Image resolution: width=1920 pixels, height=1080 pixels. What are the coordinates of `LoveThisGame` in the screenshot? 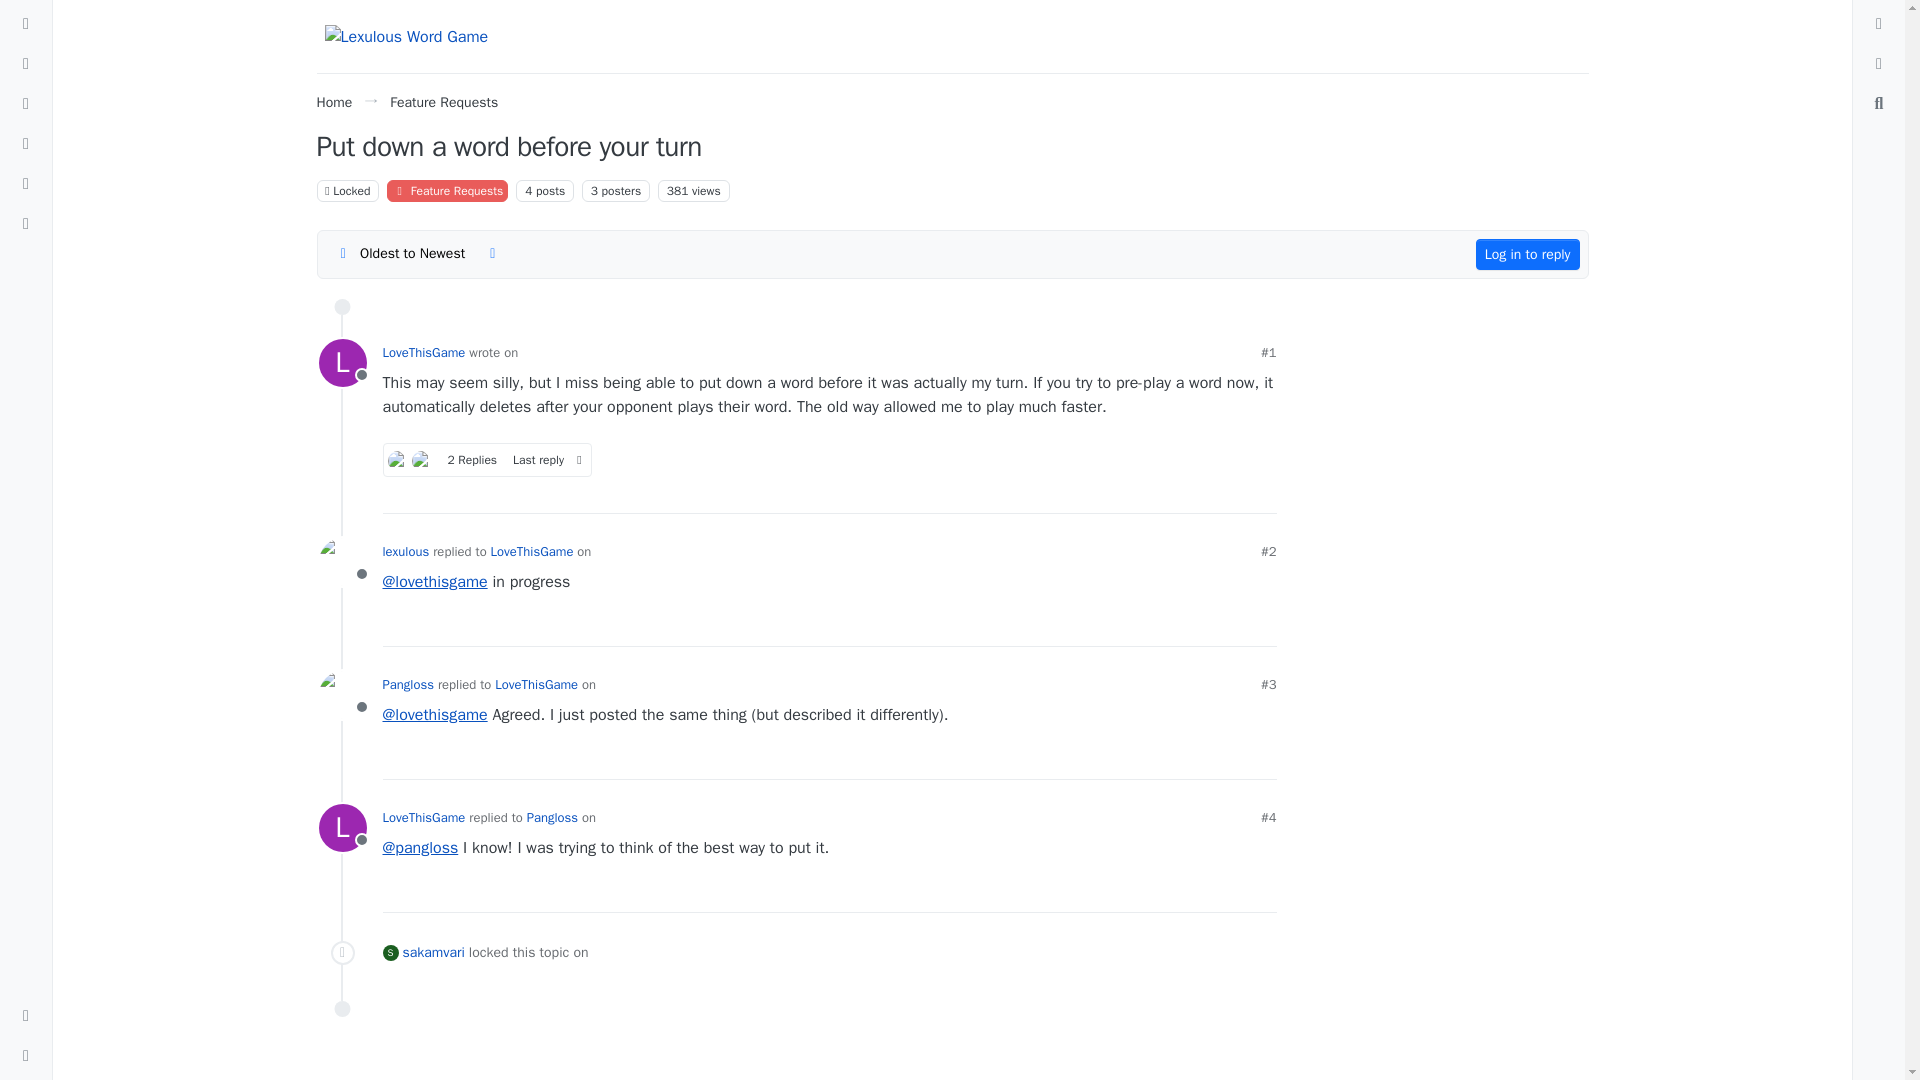 It's located at (342, 362).